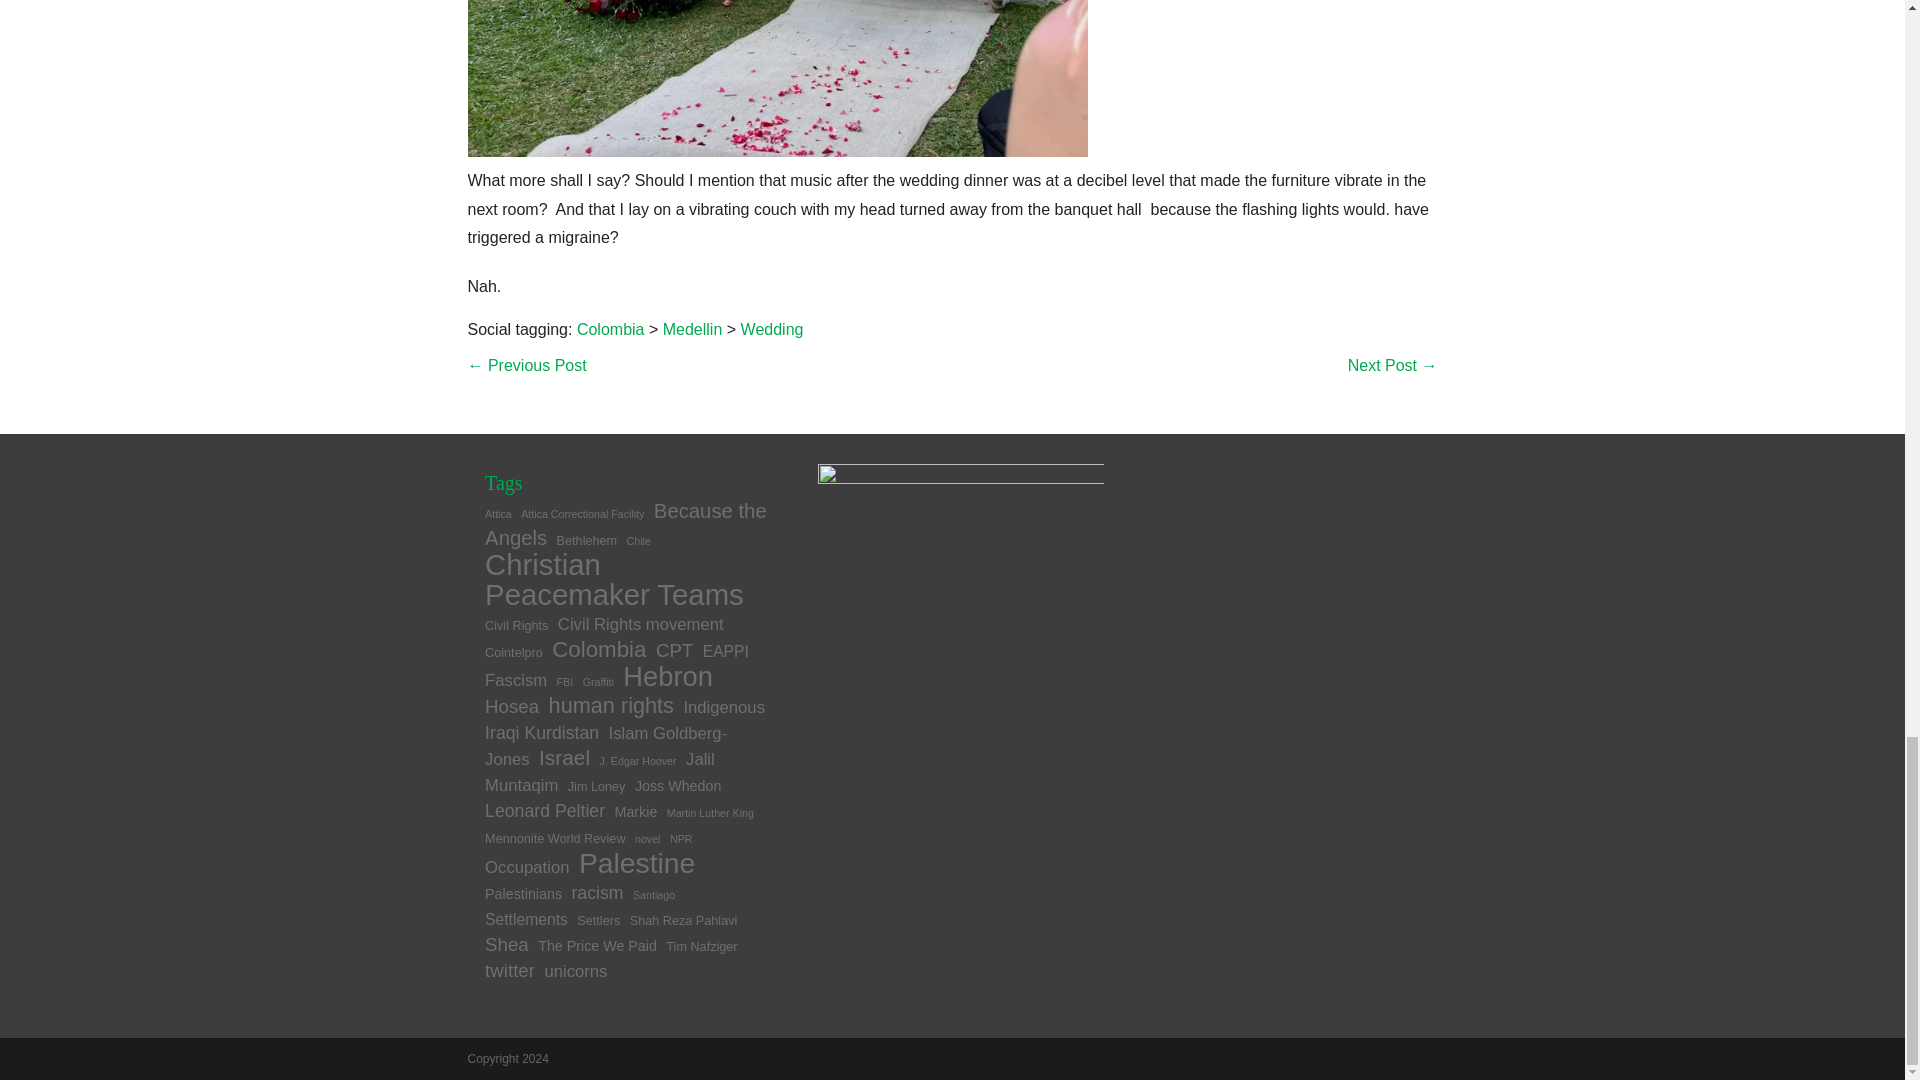  I want to click on Civil Rights, so click(516, 625).